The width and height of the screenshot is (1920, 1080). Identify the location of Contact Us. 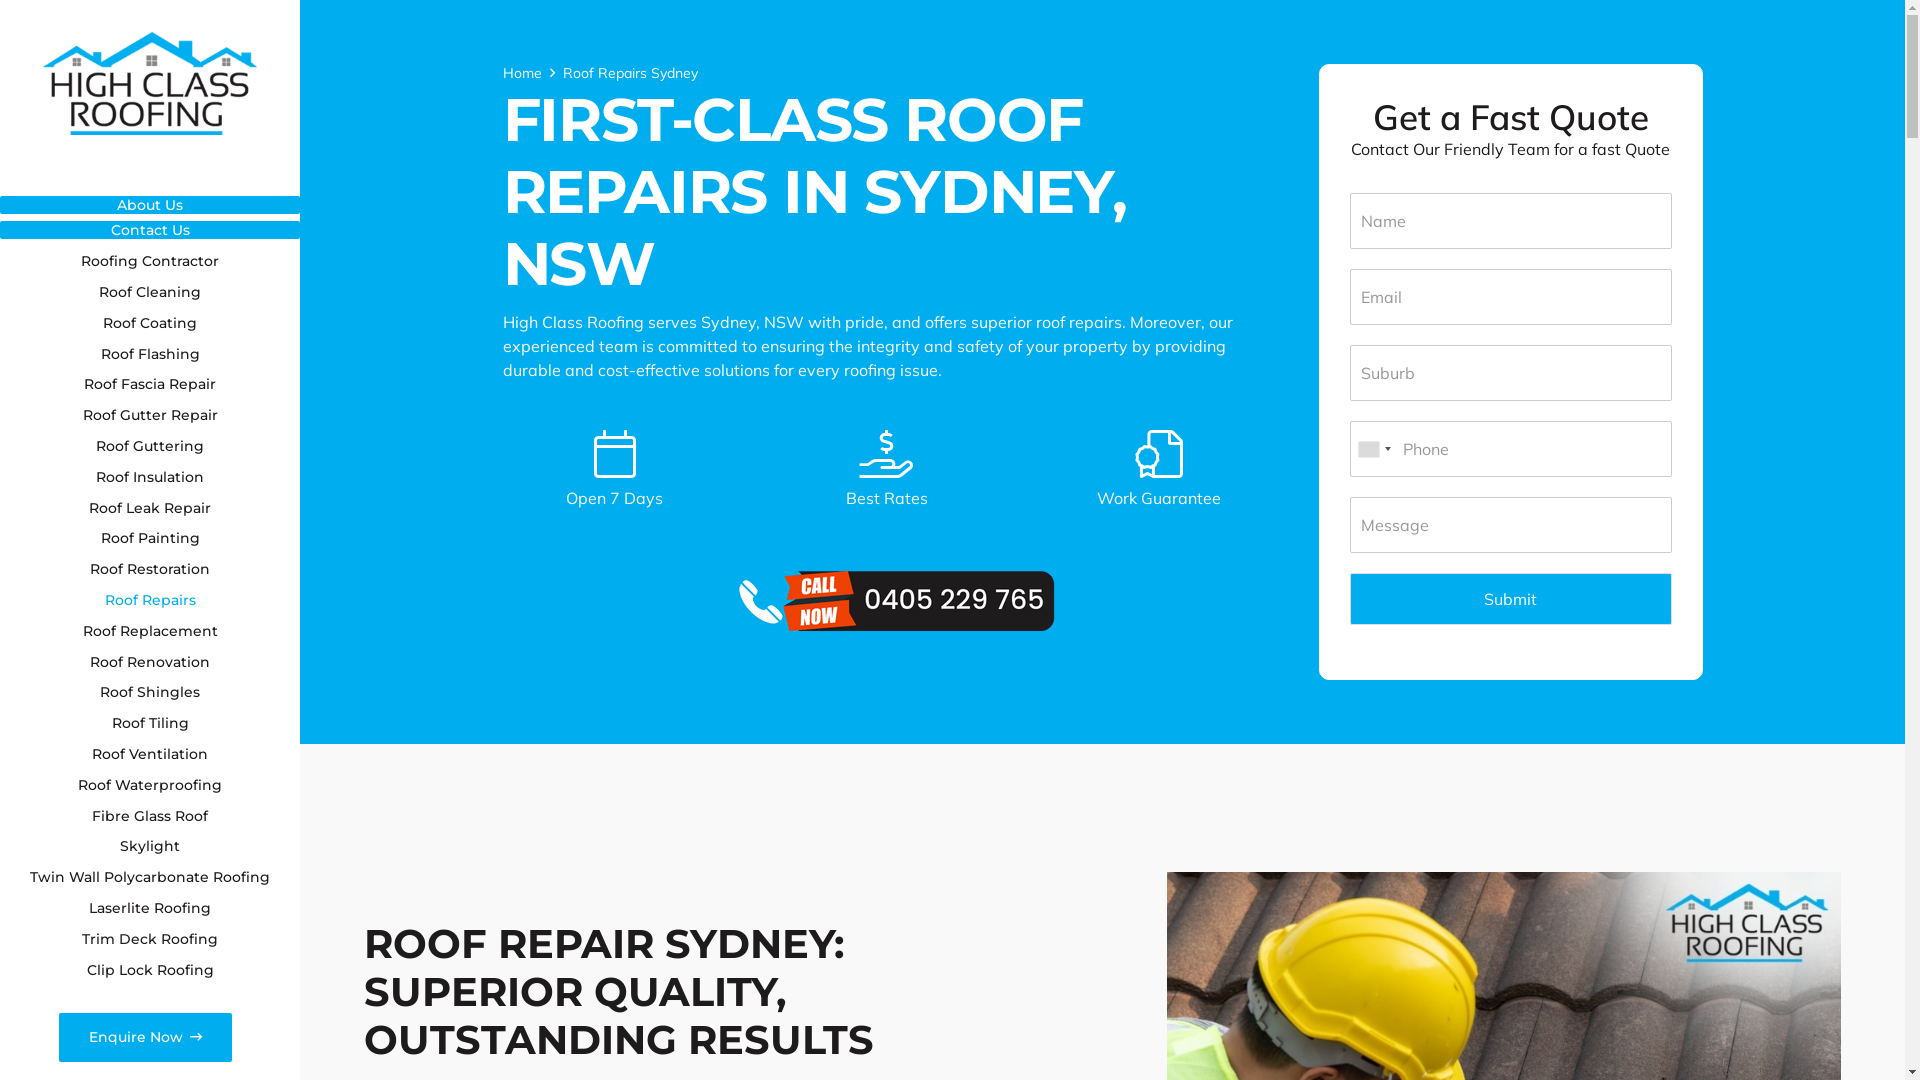
(150, 230).